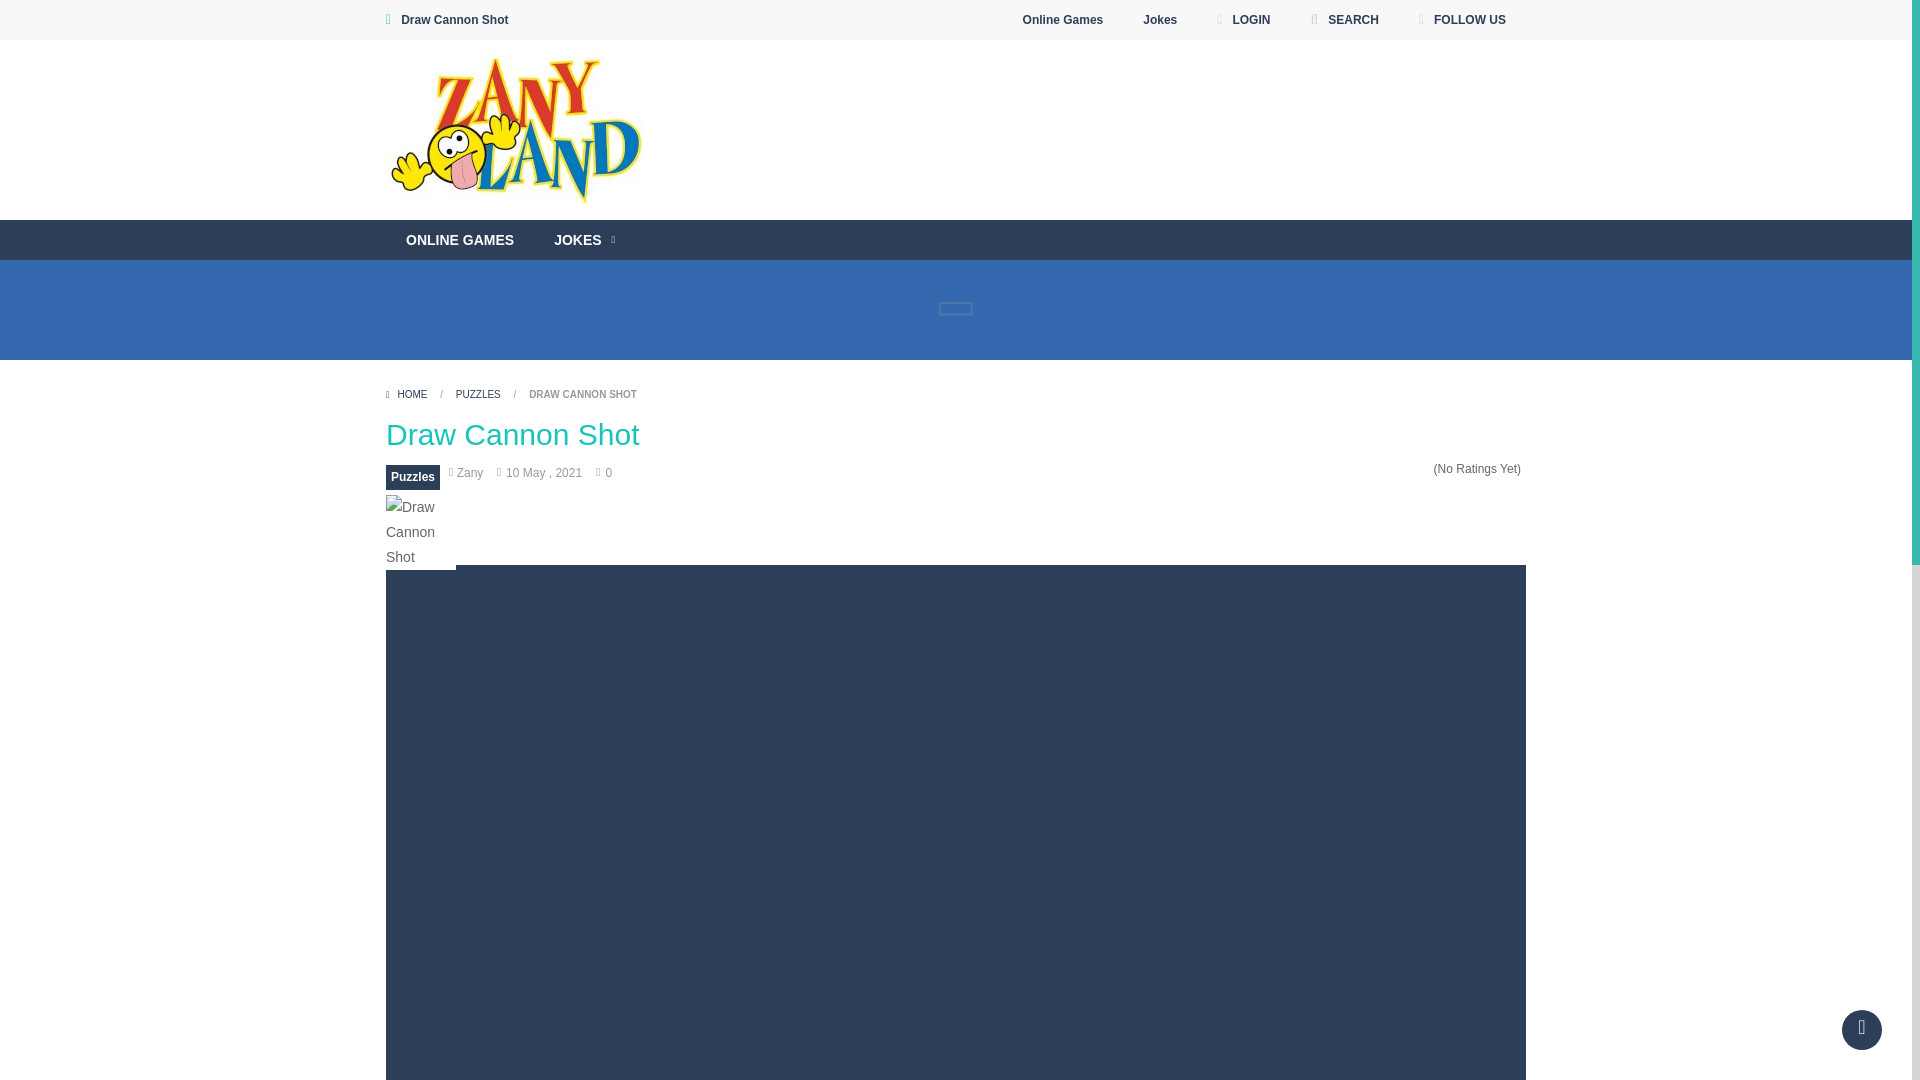  Describe the element at coordinates (1242, 20) in the screenshot. I see `LOGIN` at that location.